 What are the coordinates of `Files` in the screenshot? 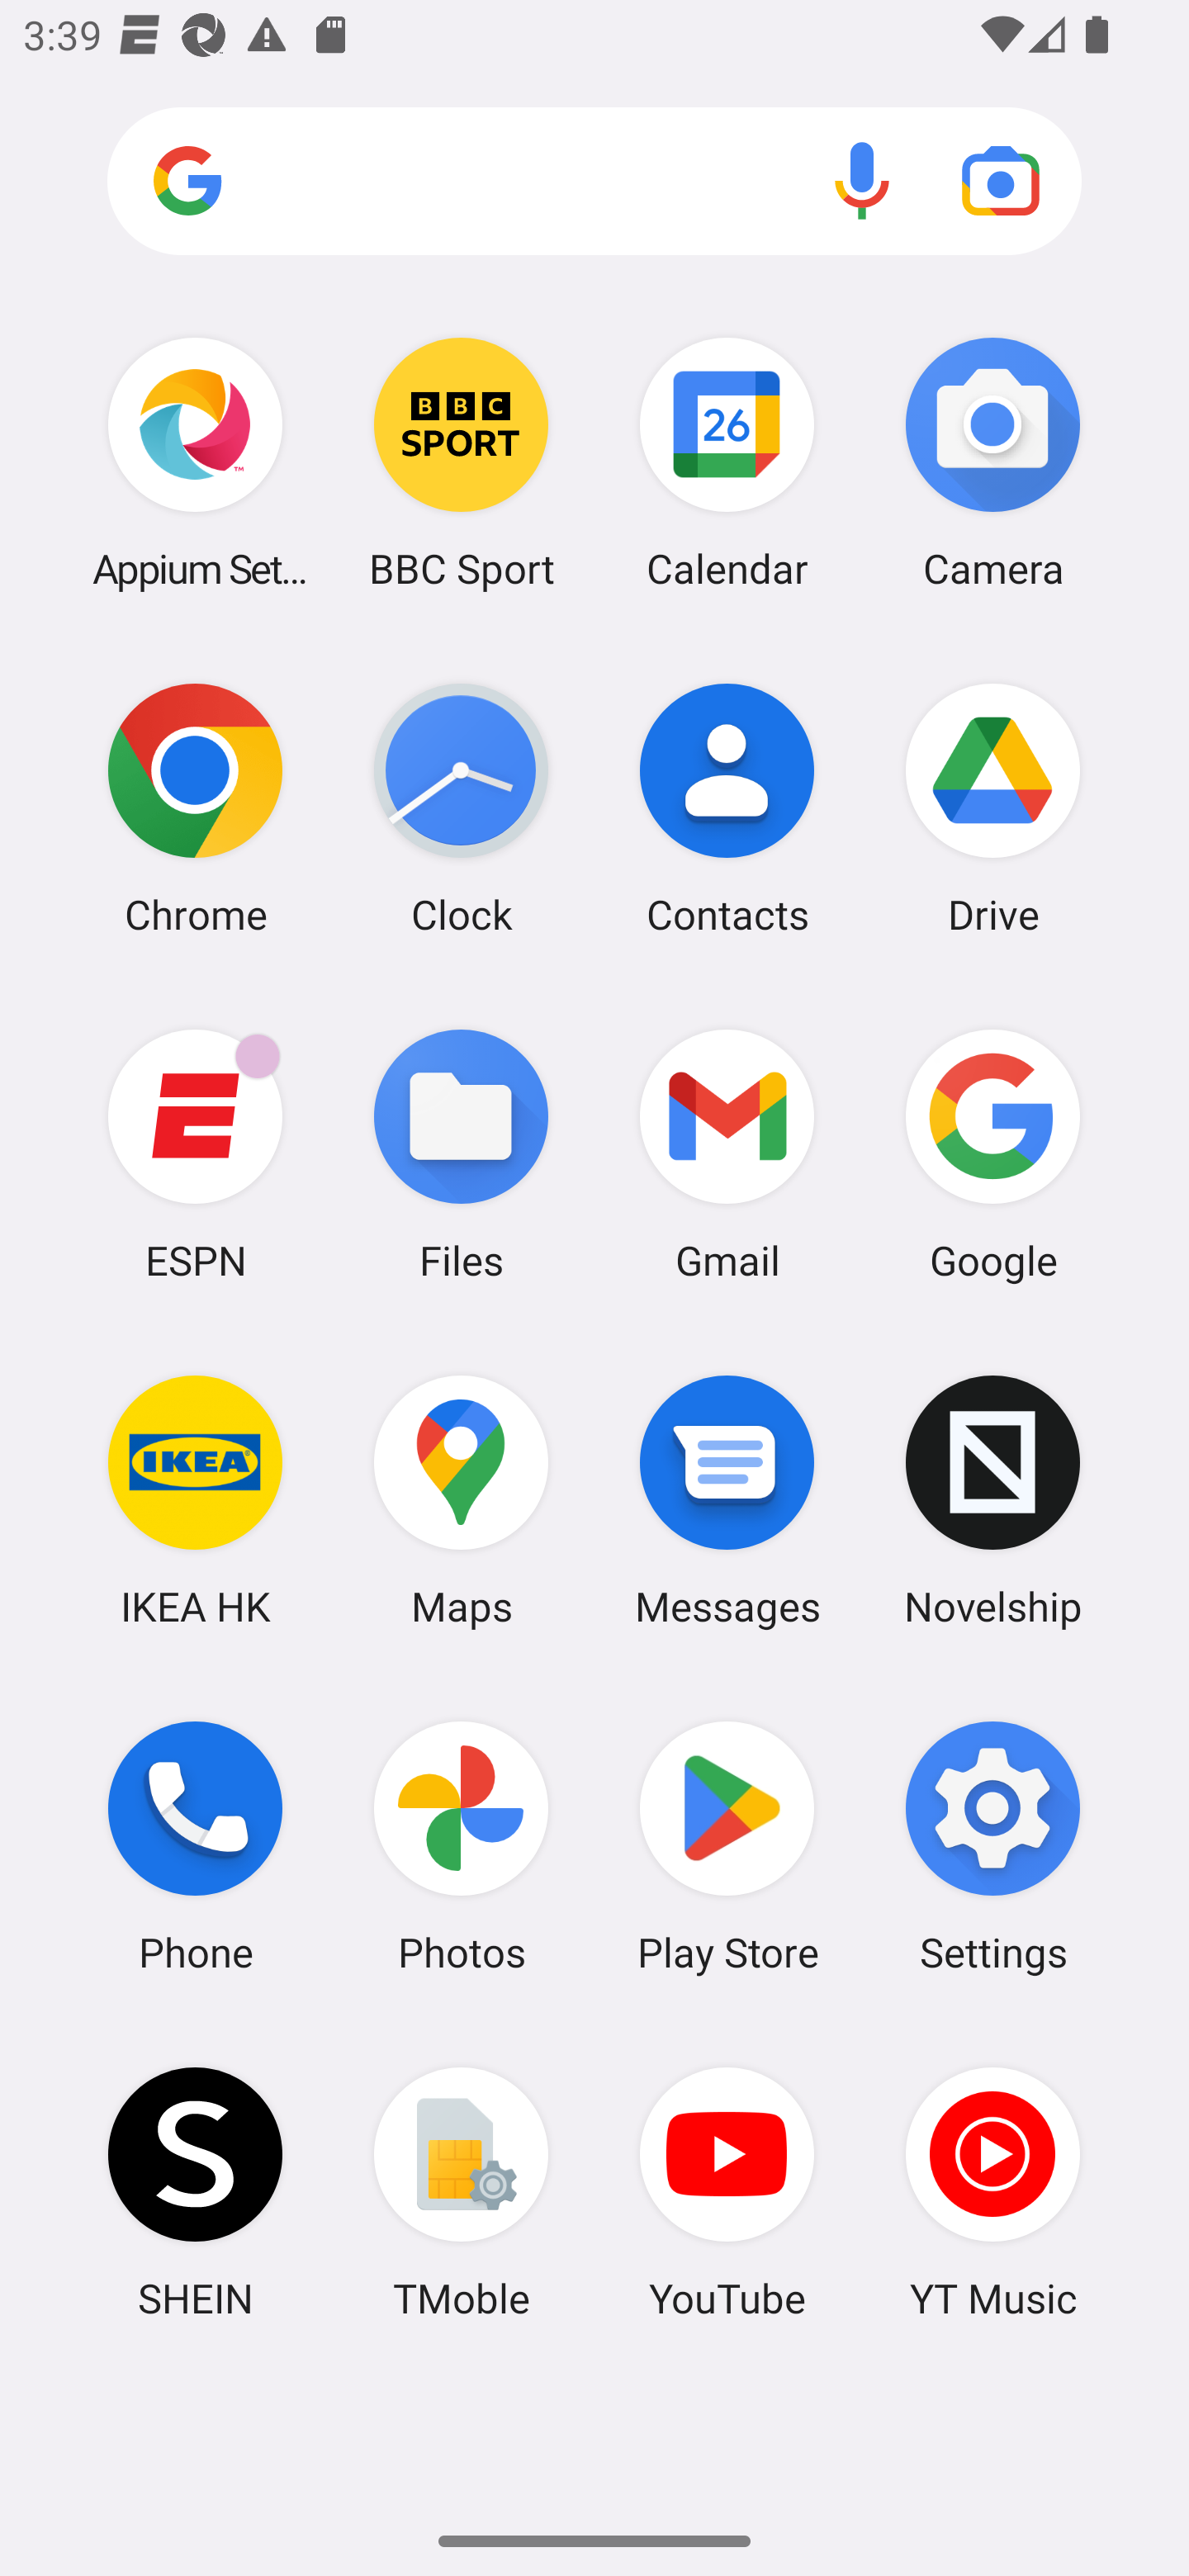 It's located at (461, 1153).